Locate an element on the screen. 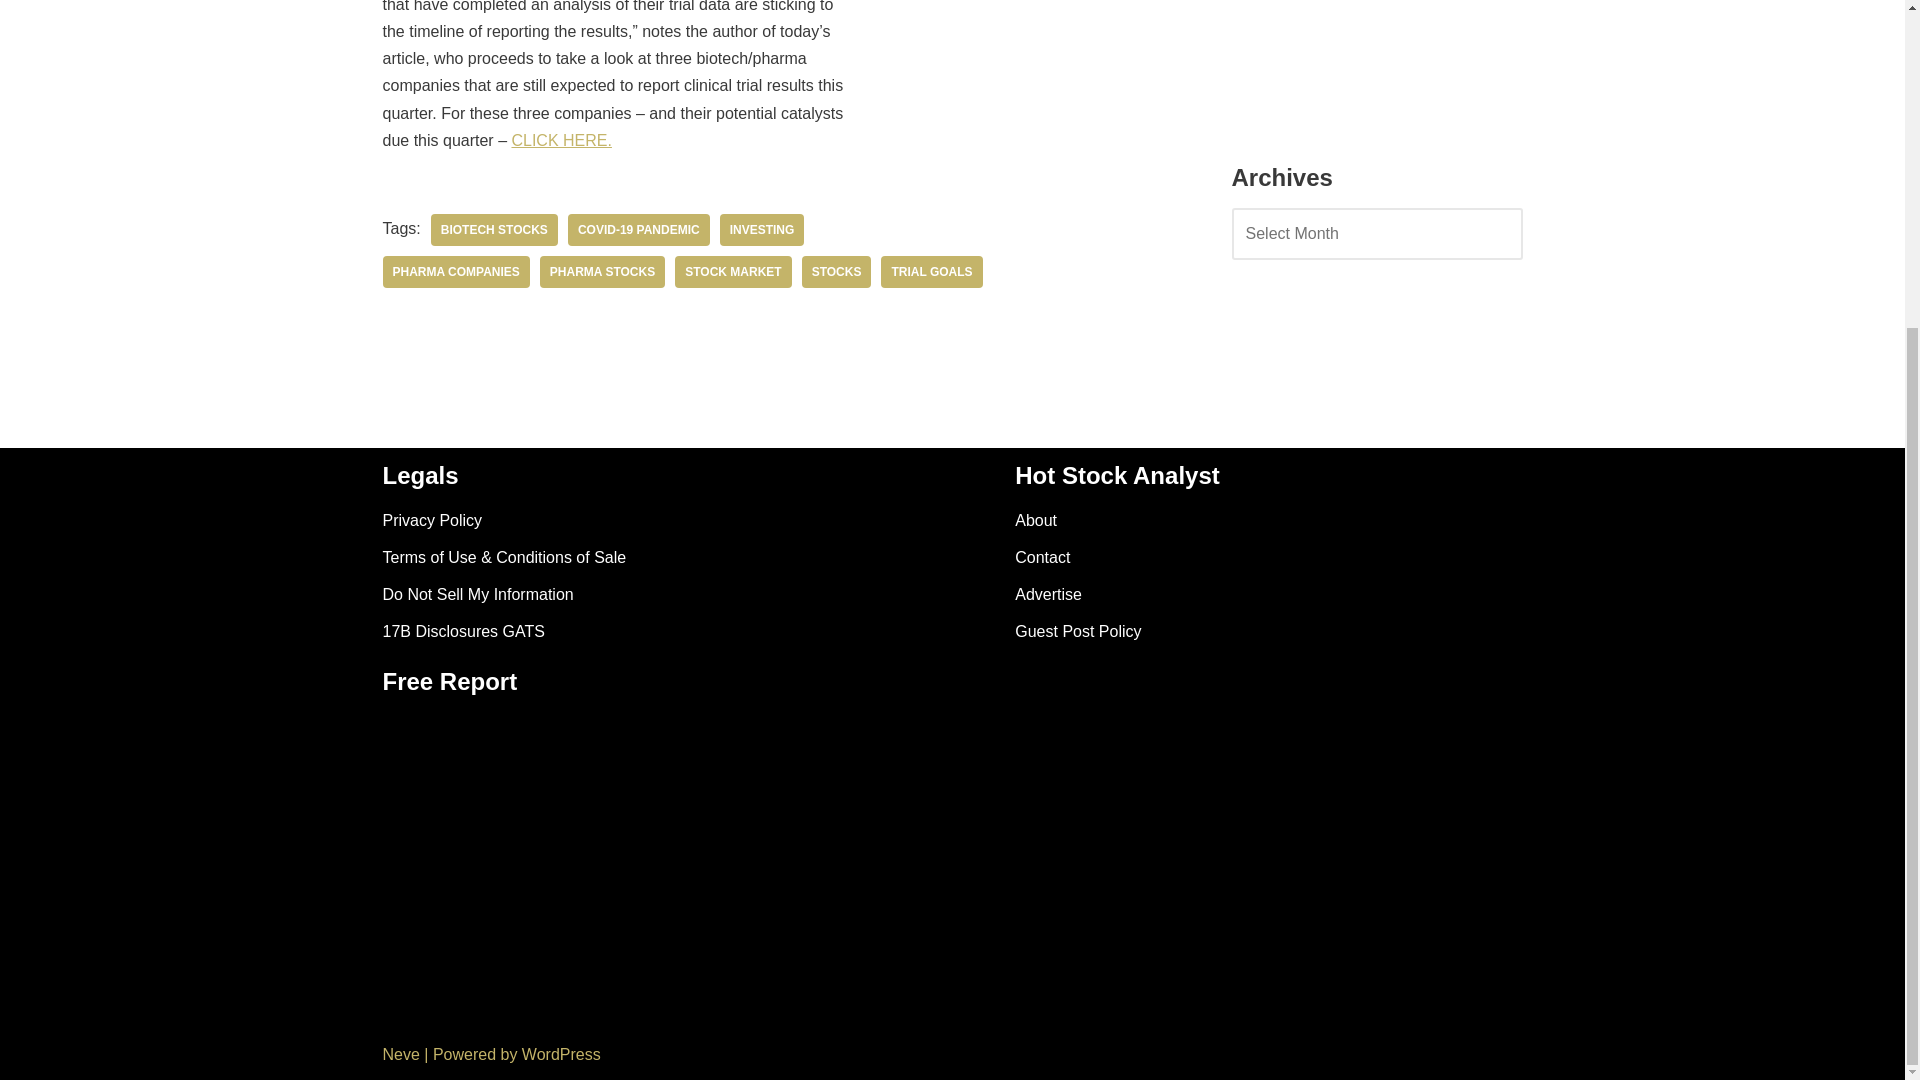  Pharma Companies is located at coordinates (456, 272).